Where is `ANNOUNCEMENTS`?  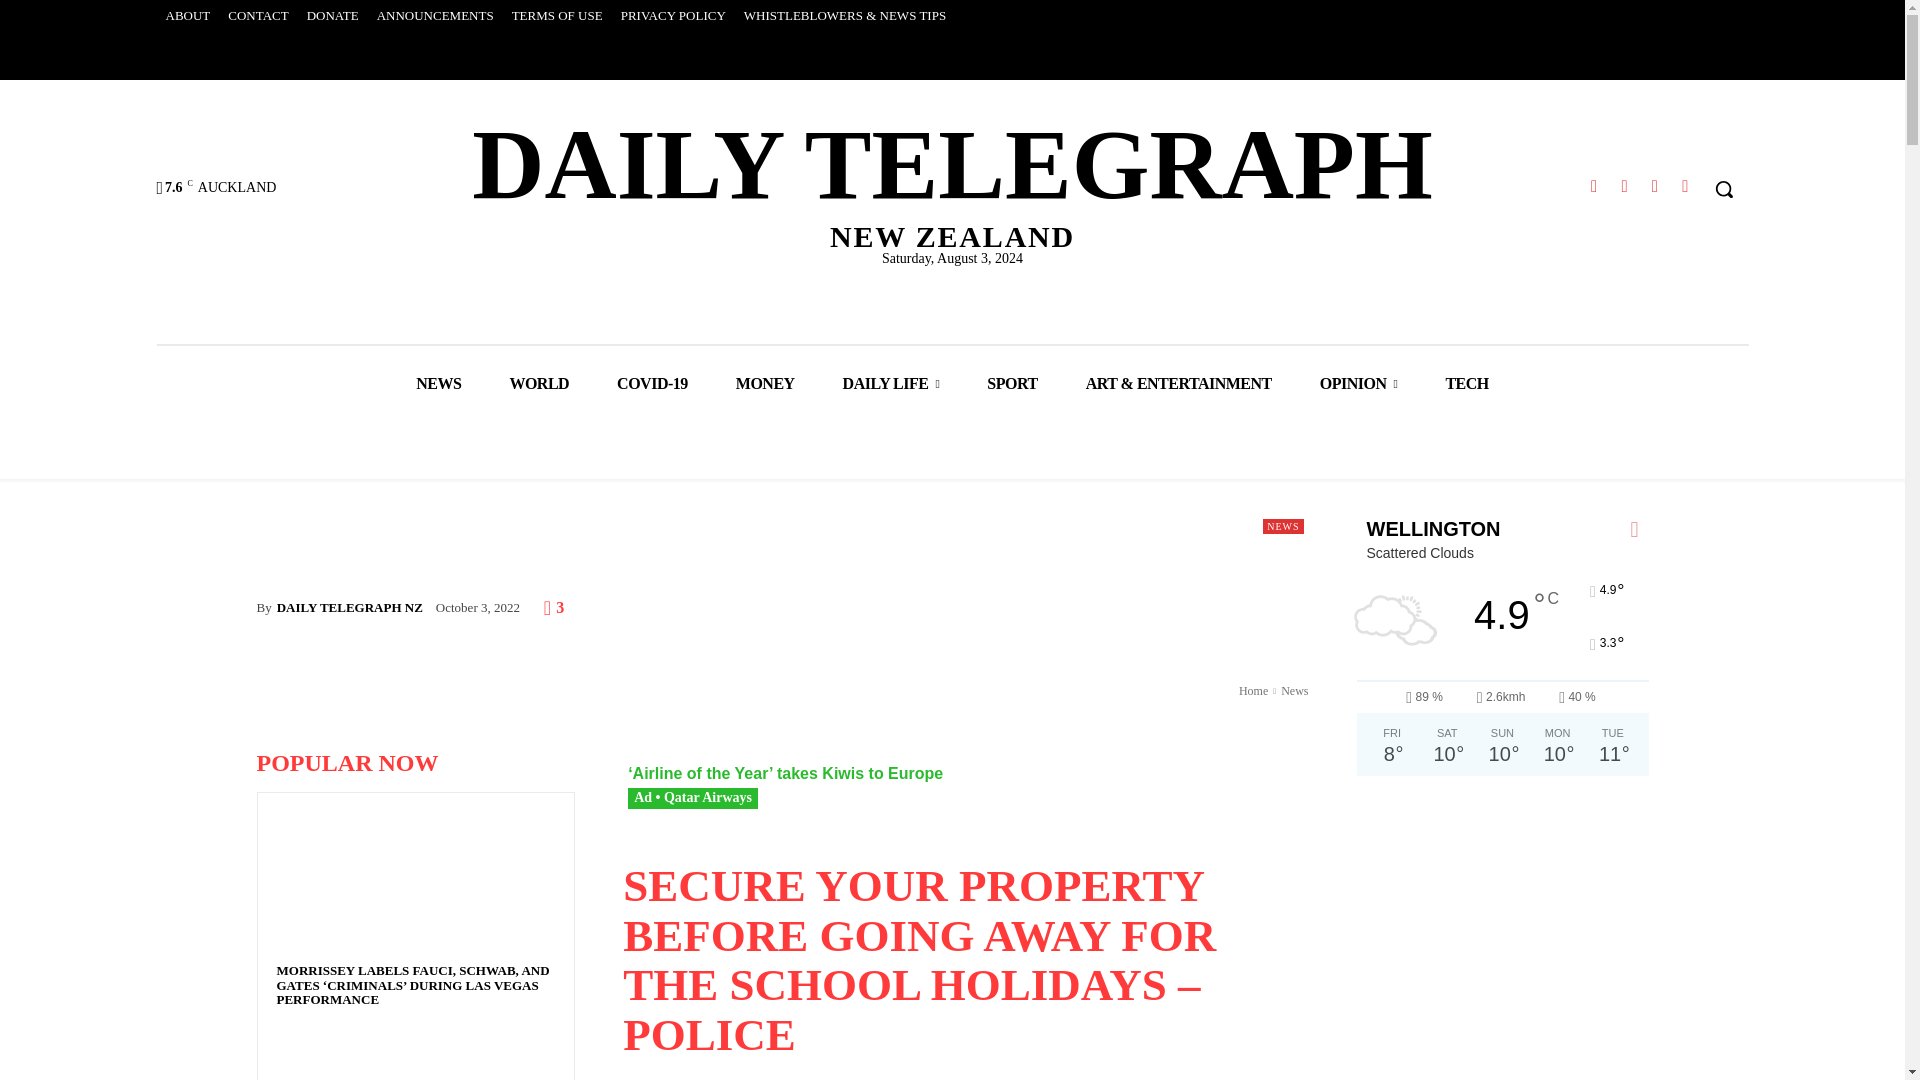
ANNOUNCEMENTS is located at coordinates (258, 16).